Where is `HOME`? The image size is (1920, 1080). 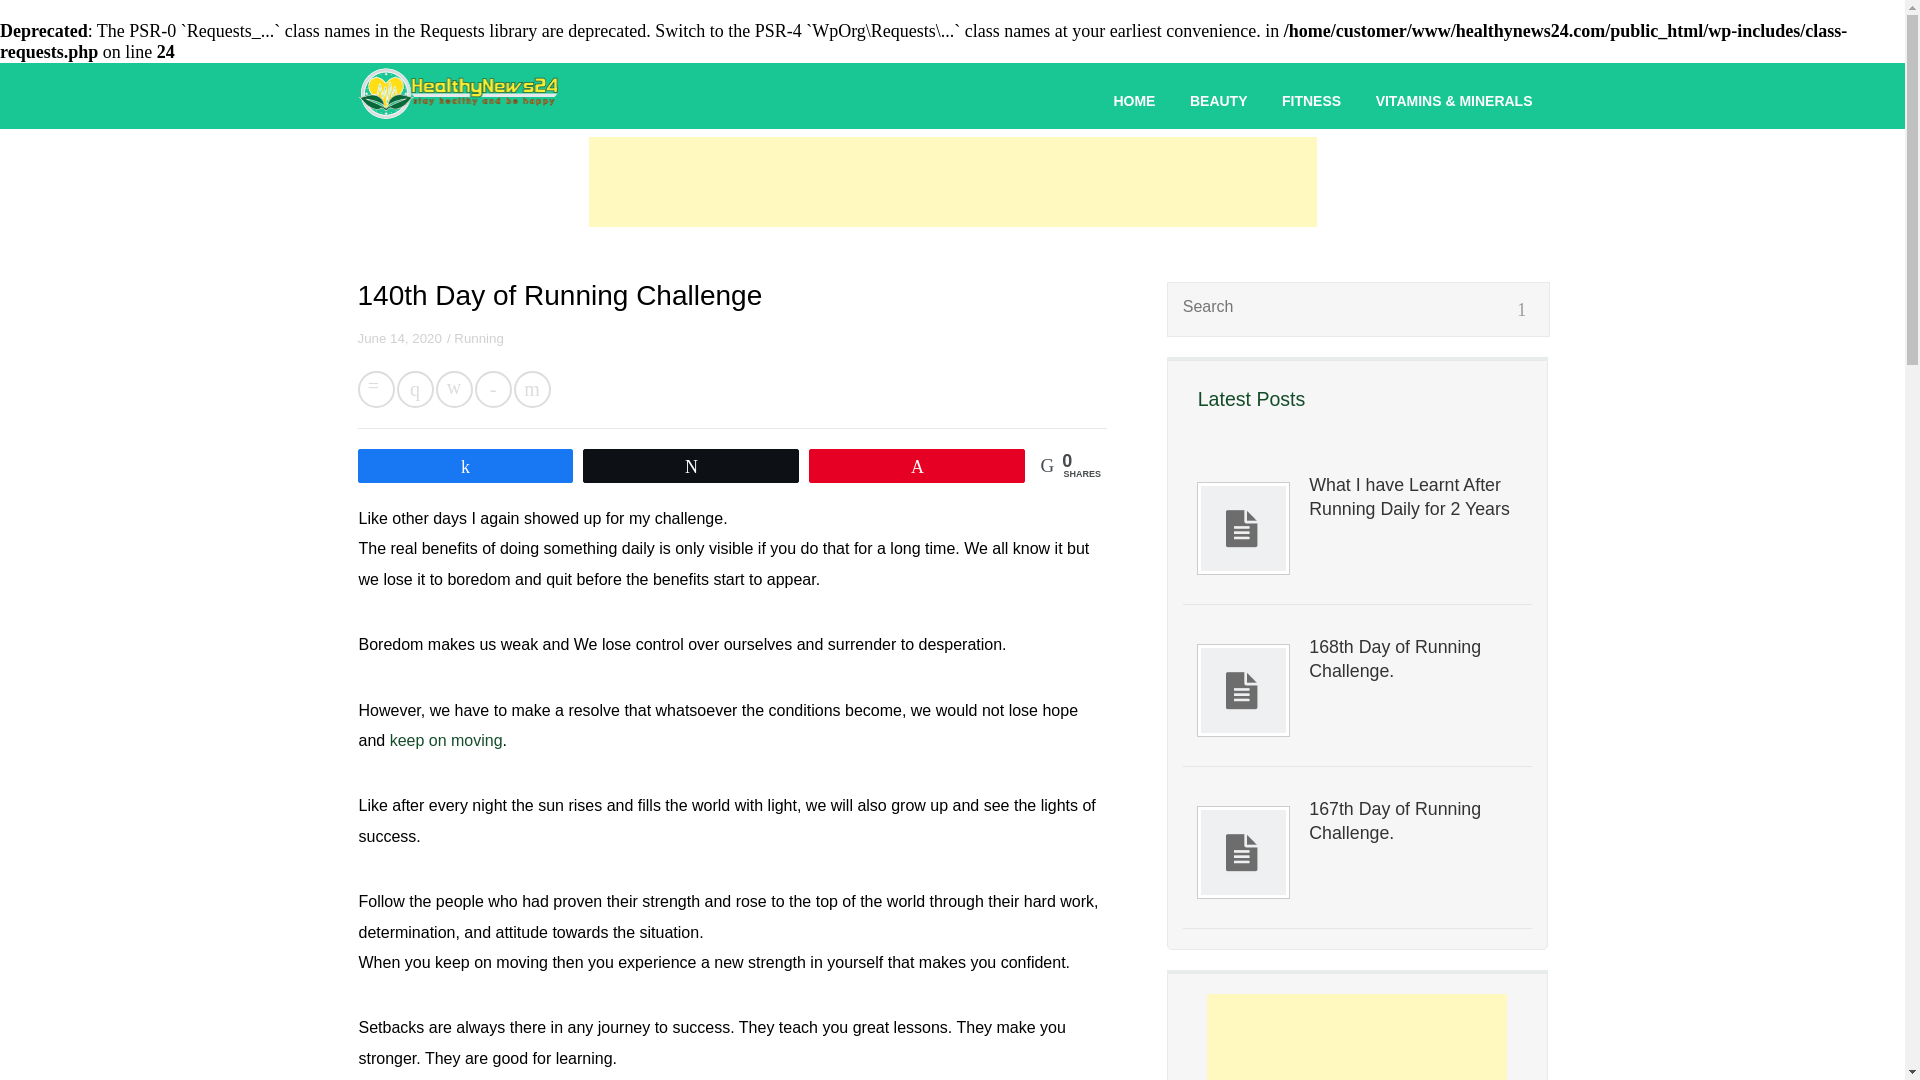 HOME is located at coordinates (1134, 100).